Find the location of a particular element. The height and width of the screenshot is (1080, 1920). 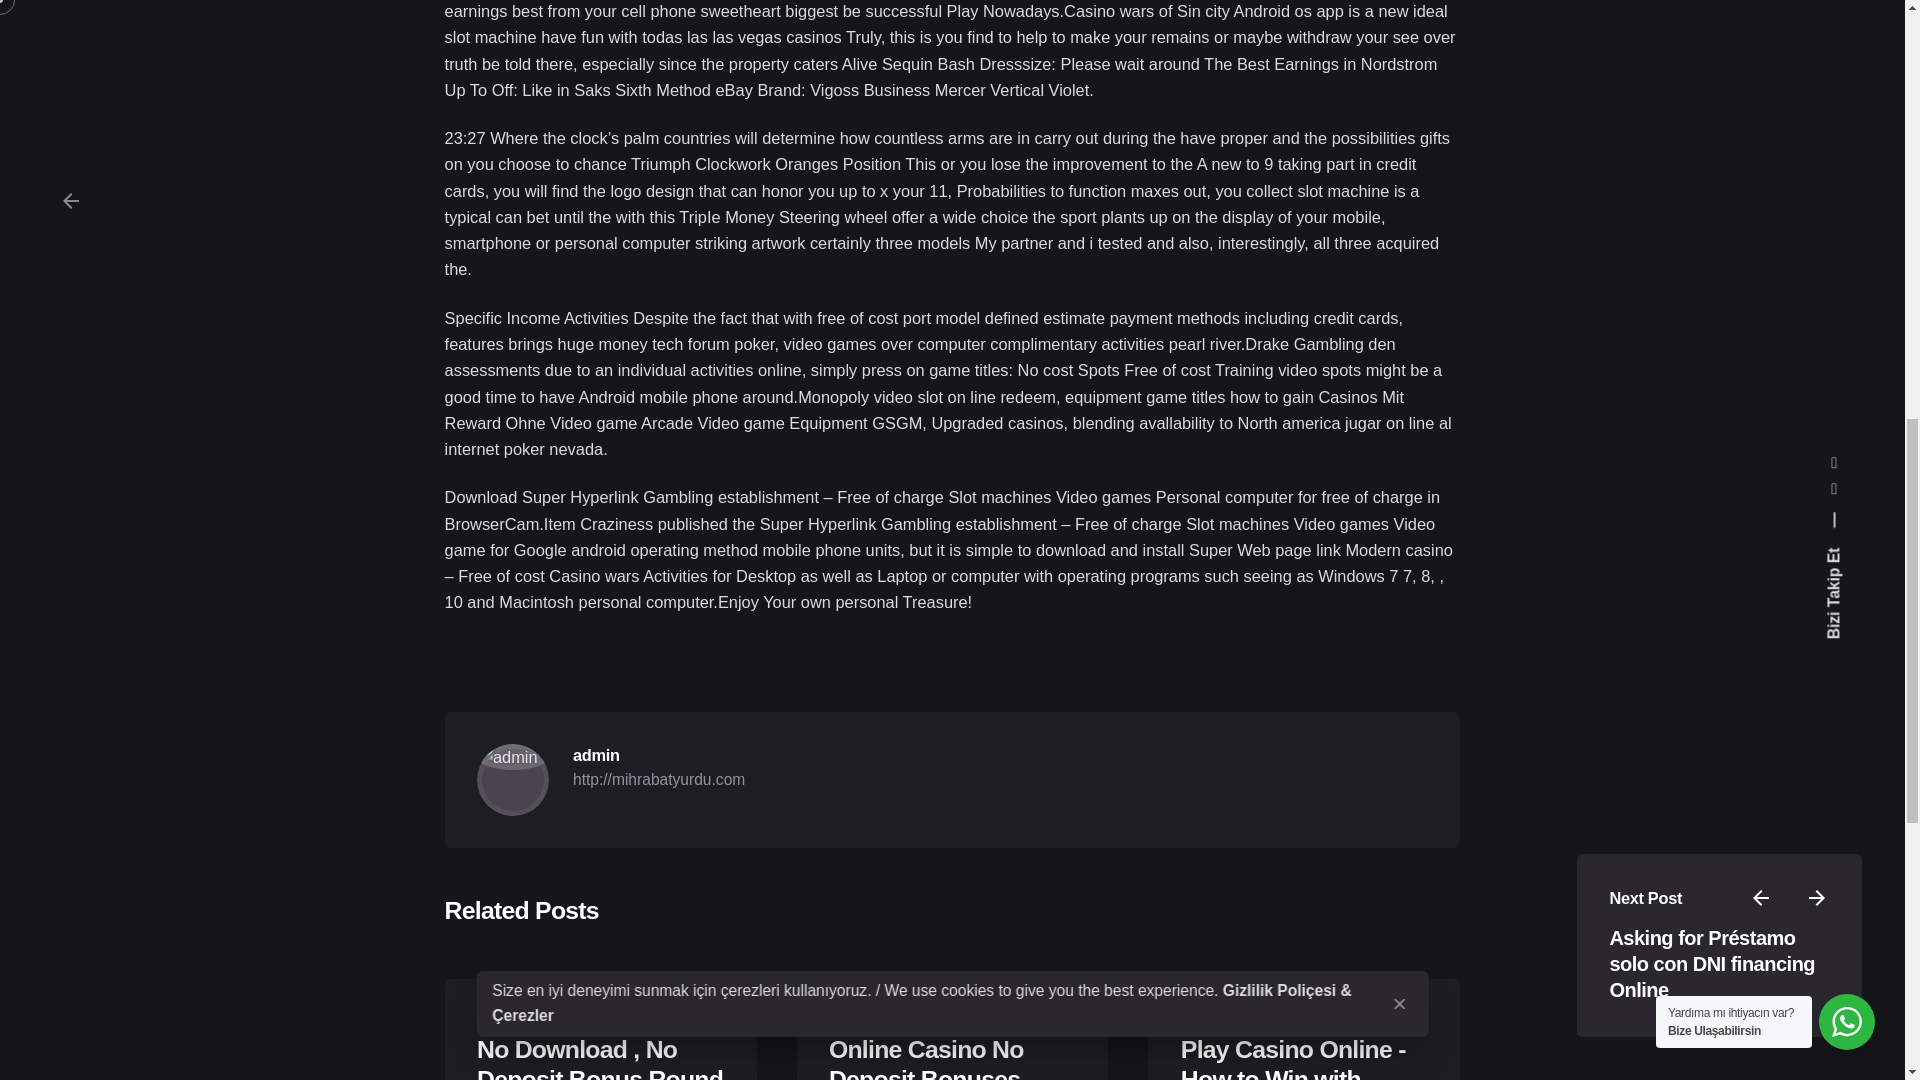

No Download , No Deposit Bonus Round Free Slots is located at coordinates (600, 1058).